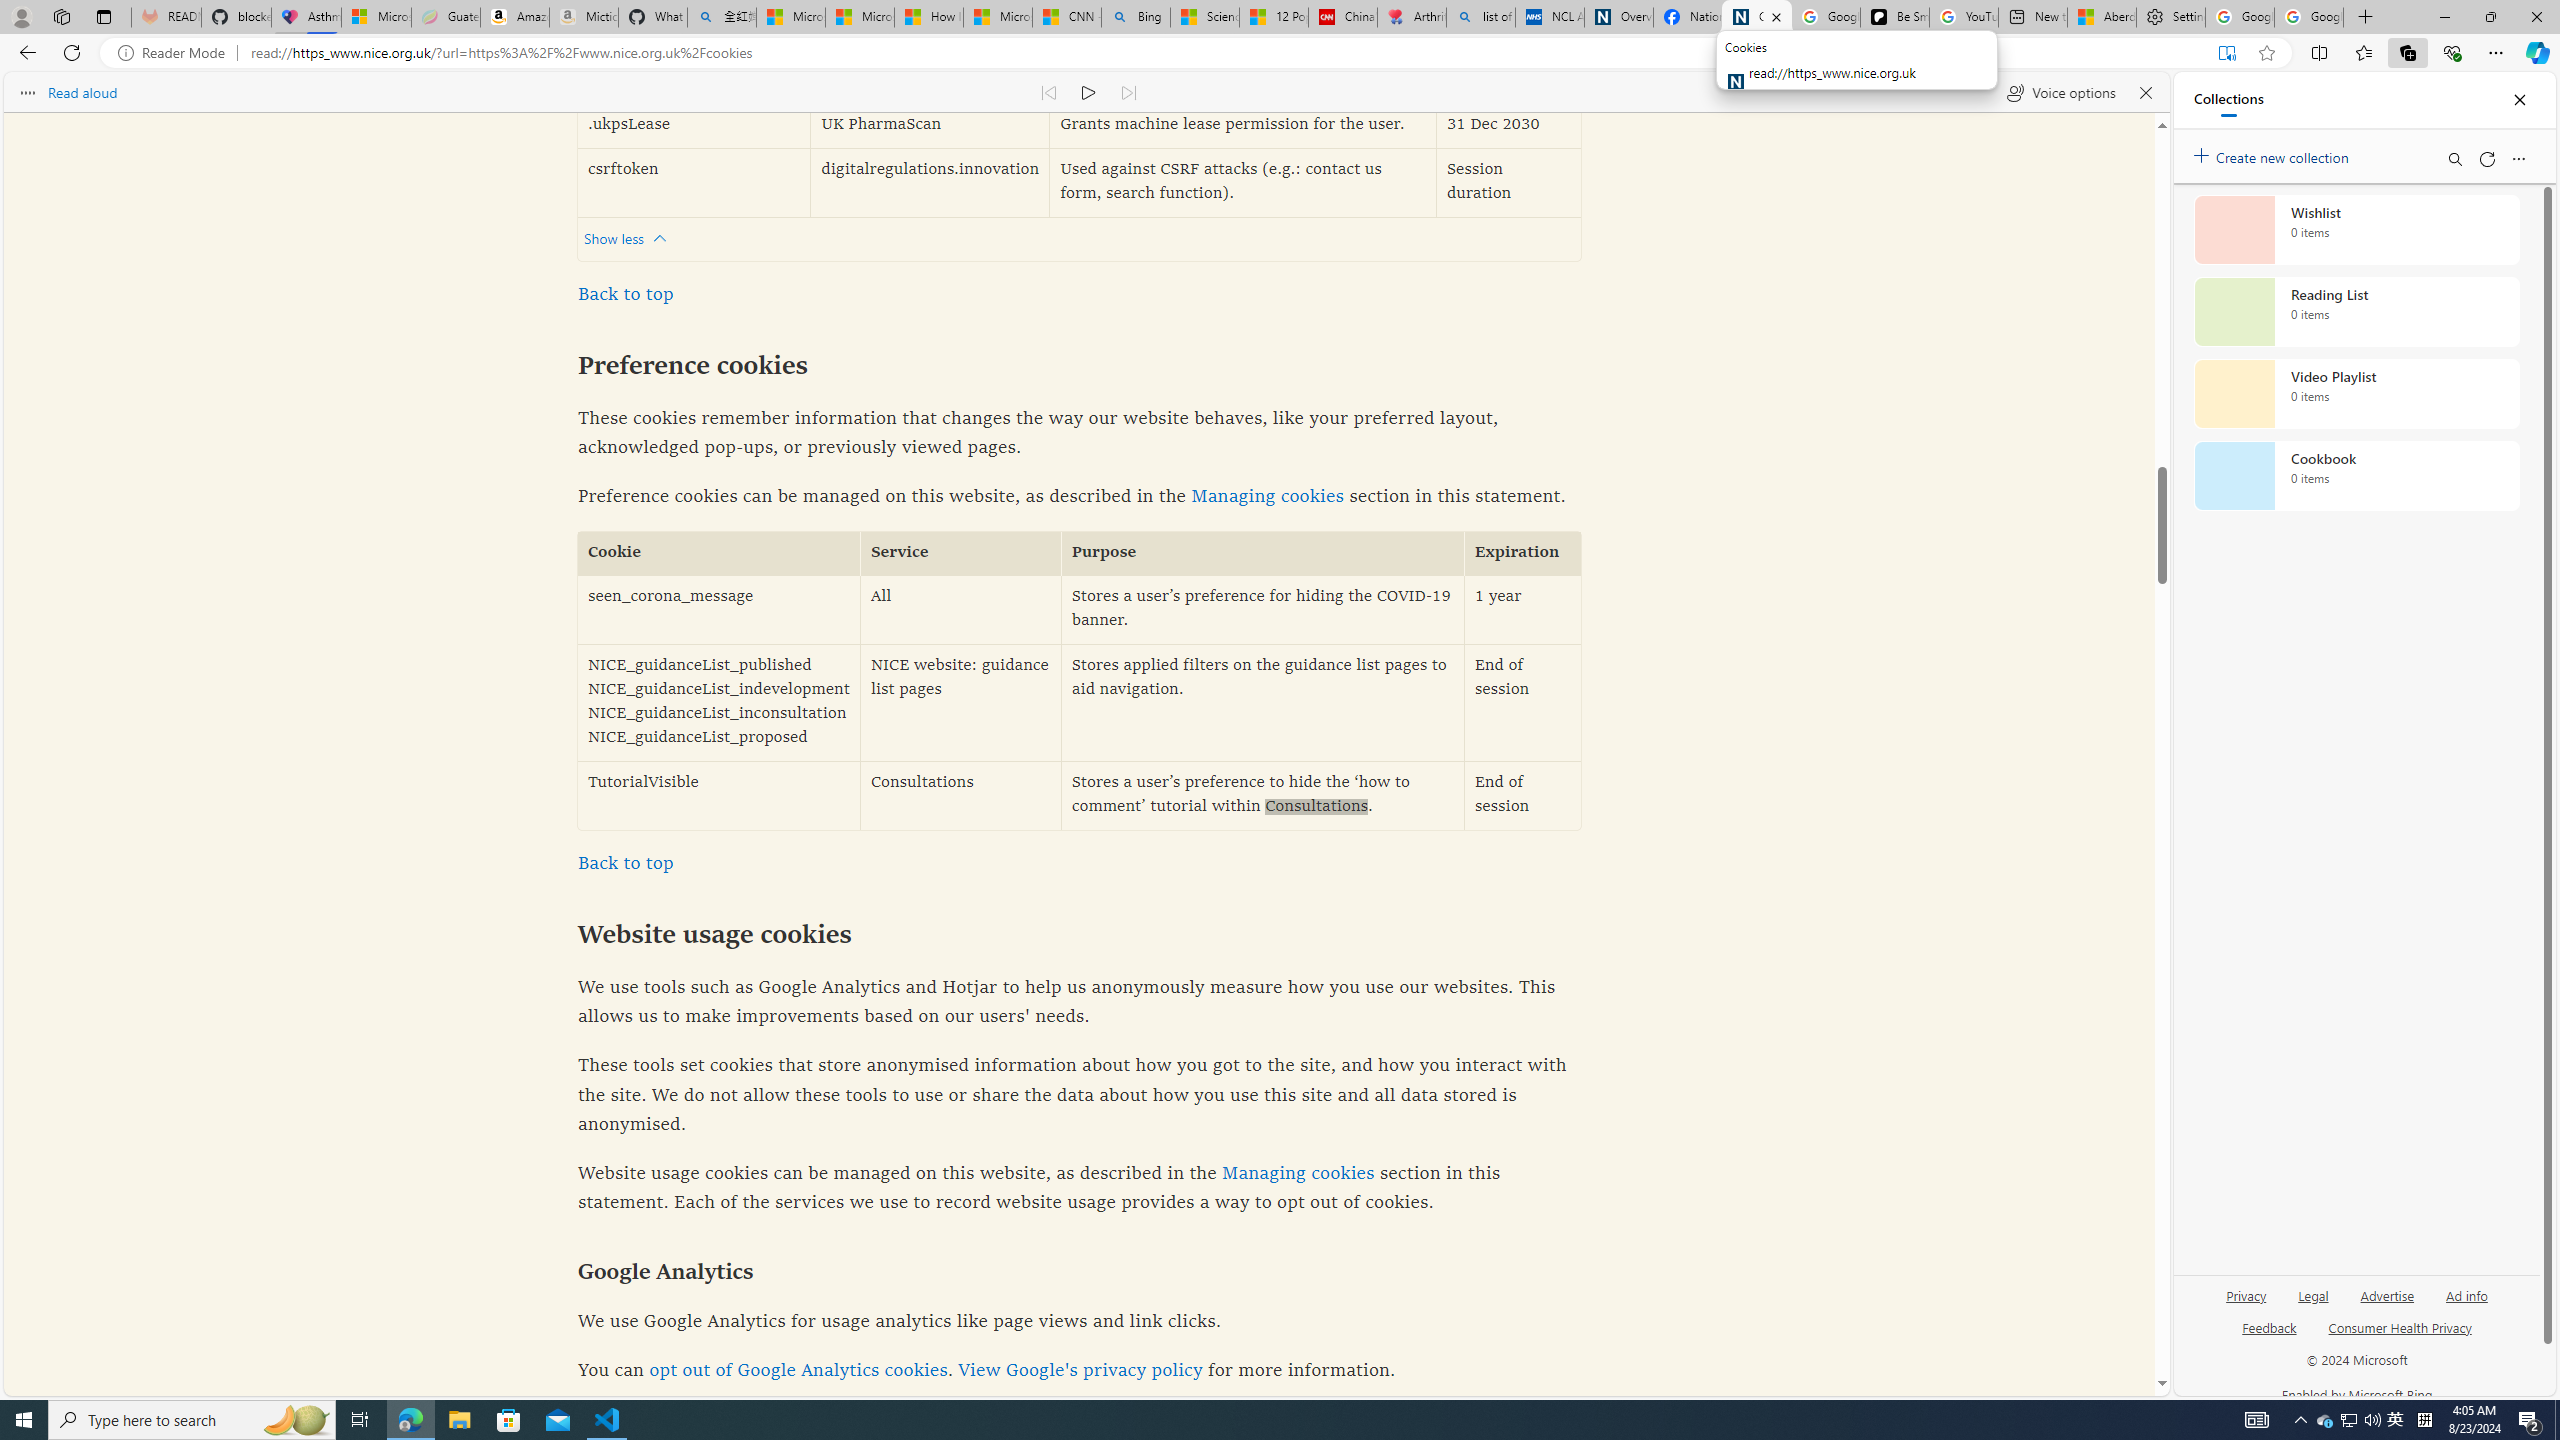 The image size is (2560, 1440). I want to click on Continue to read aloud (Ctrl+Shift+U), so click(1089, 92).